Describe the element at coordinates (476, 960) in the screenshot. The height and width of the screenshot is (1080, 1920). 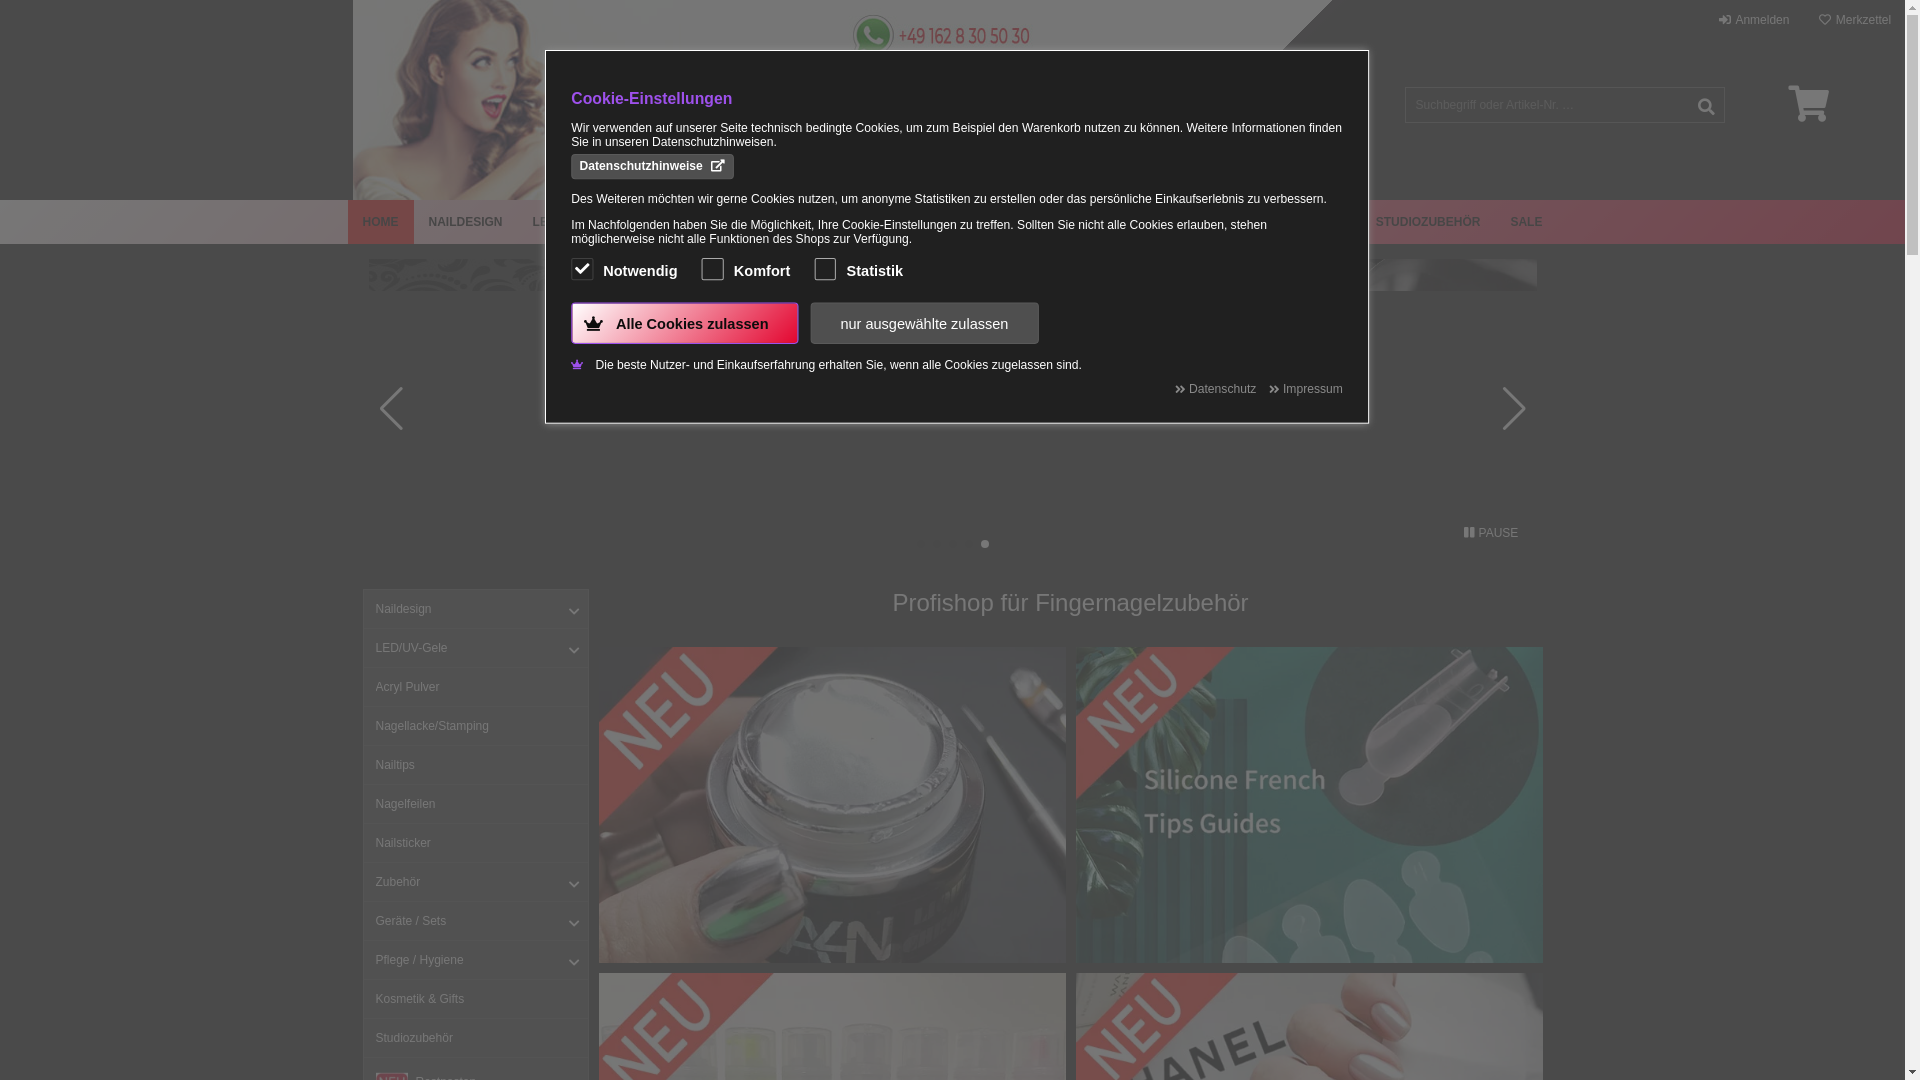
I see `Pflege / Hygiene` at that location.